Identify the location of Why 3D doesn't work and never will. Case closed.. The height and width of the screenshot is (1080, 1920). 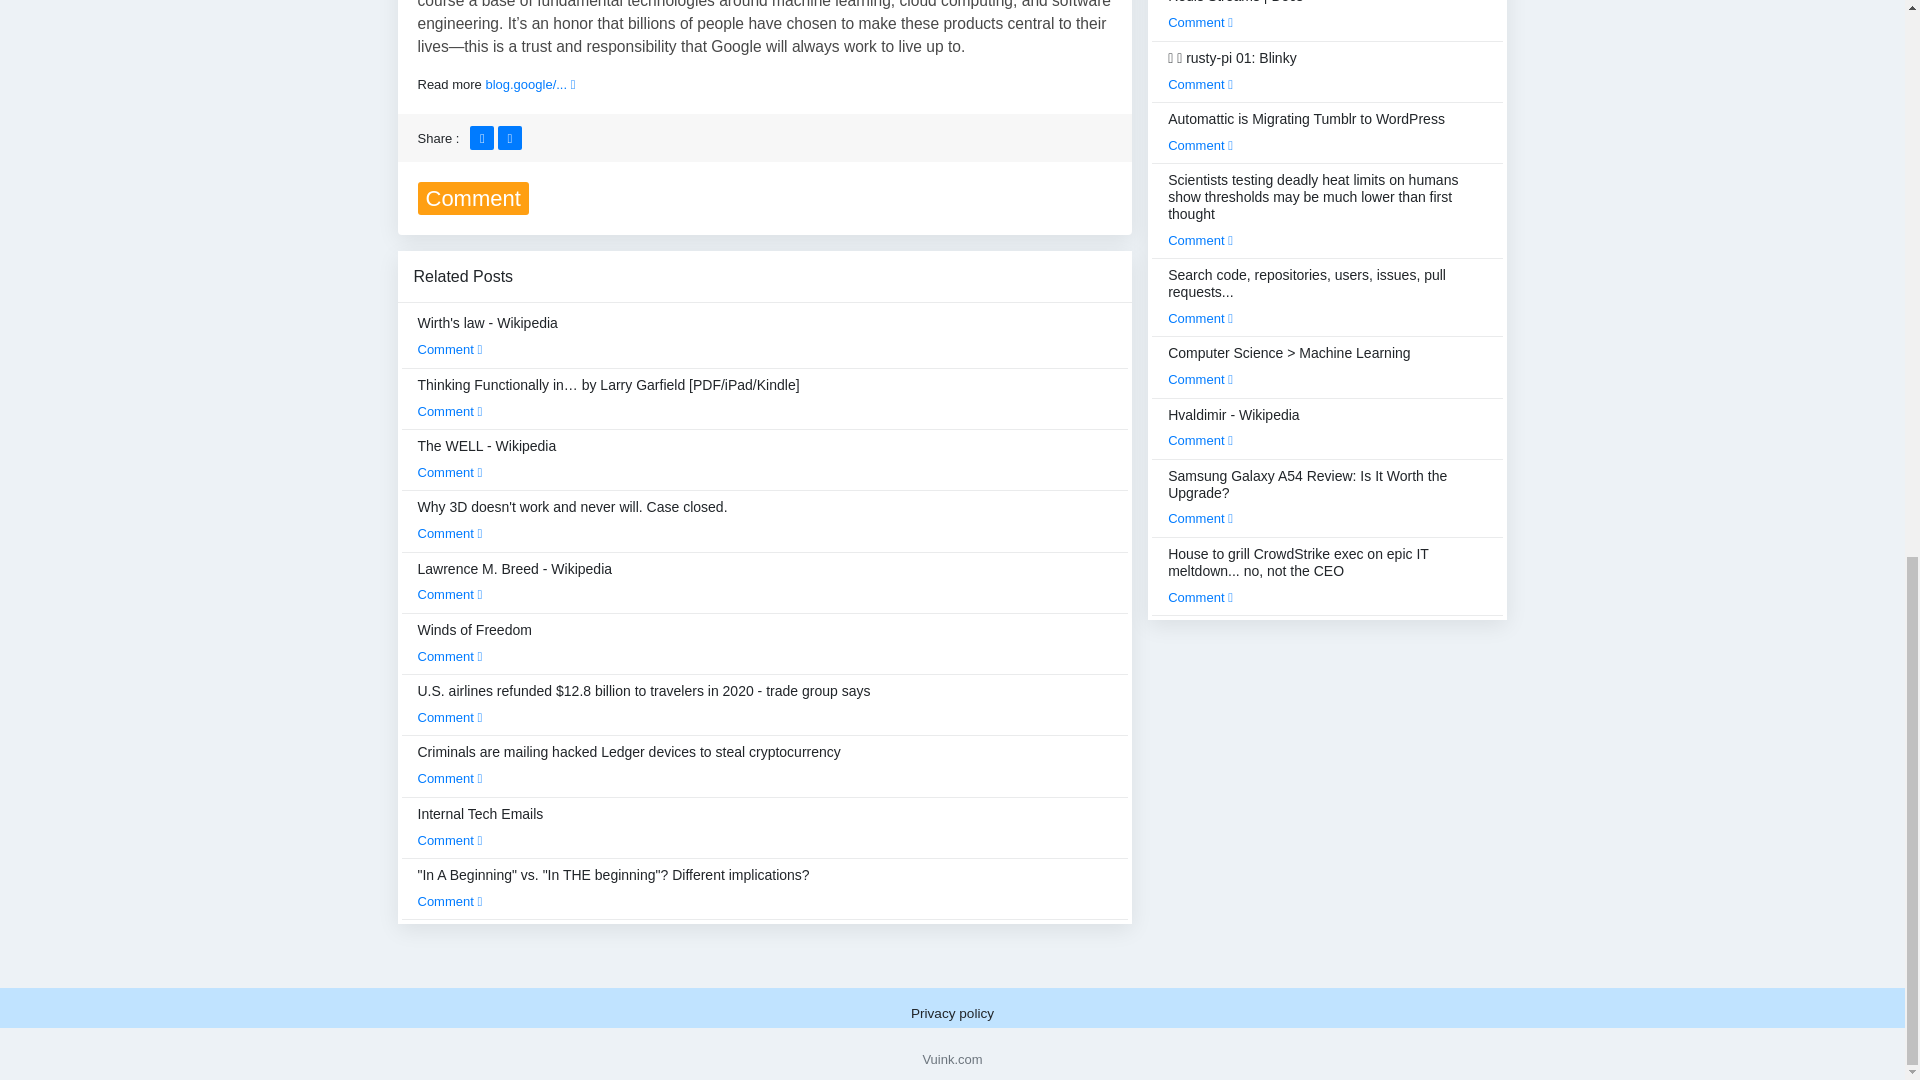
(572, 520).